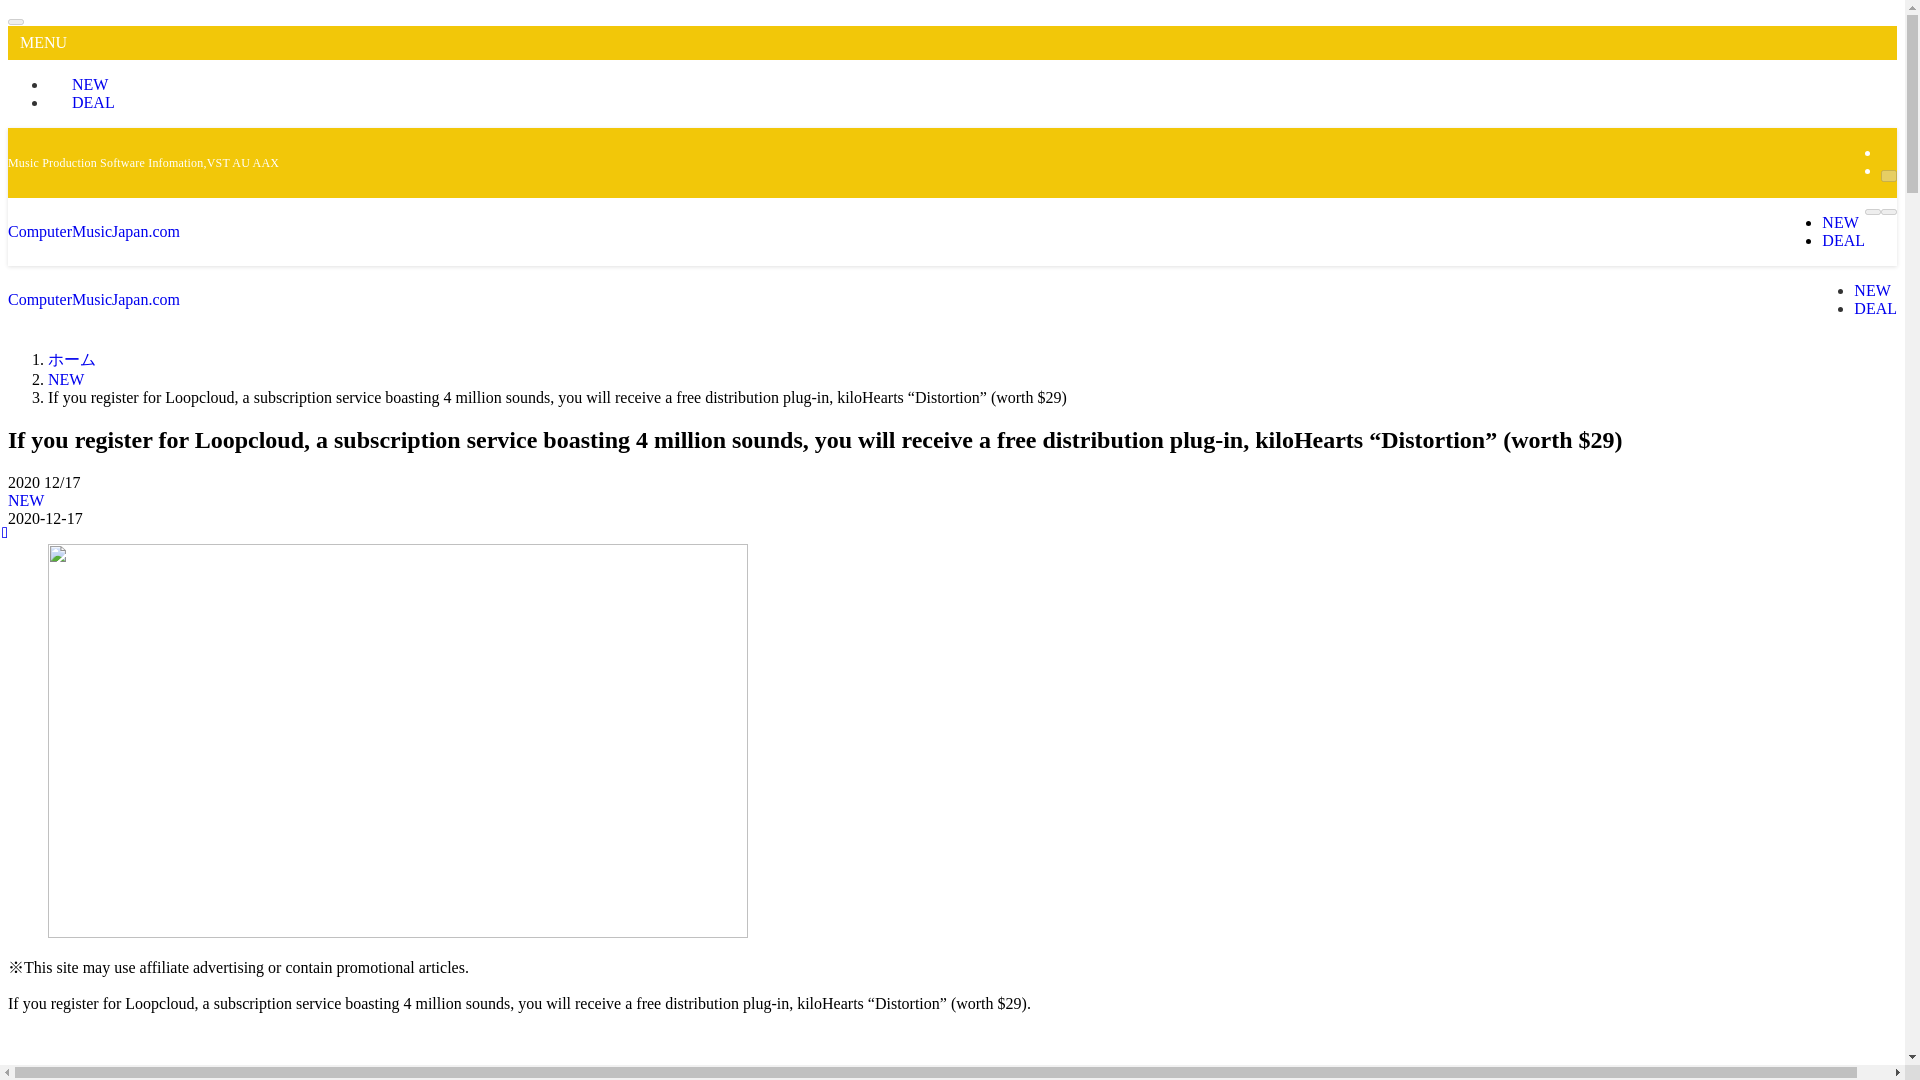  Describe the element at coordinates (1872, 290) in the screenshot. I see `NEW` at that location.